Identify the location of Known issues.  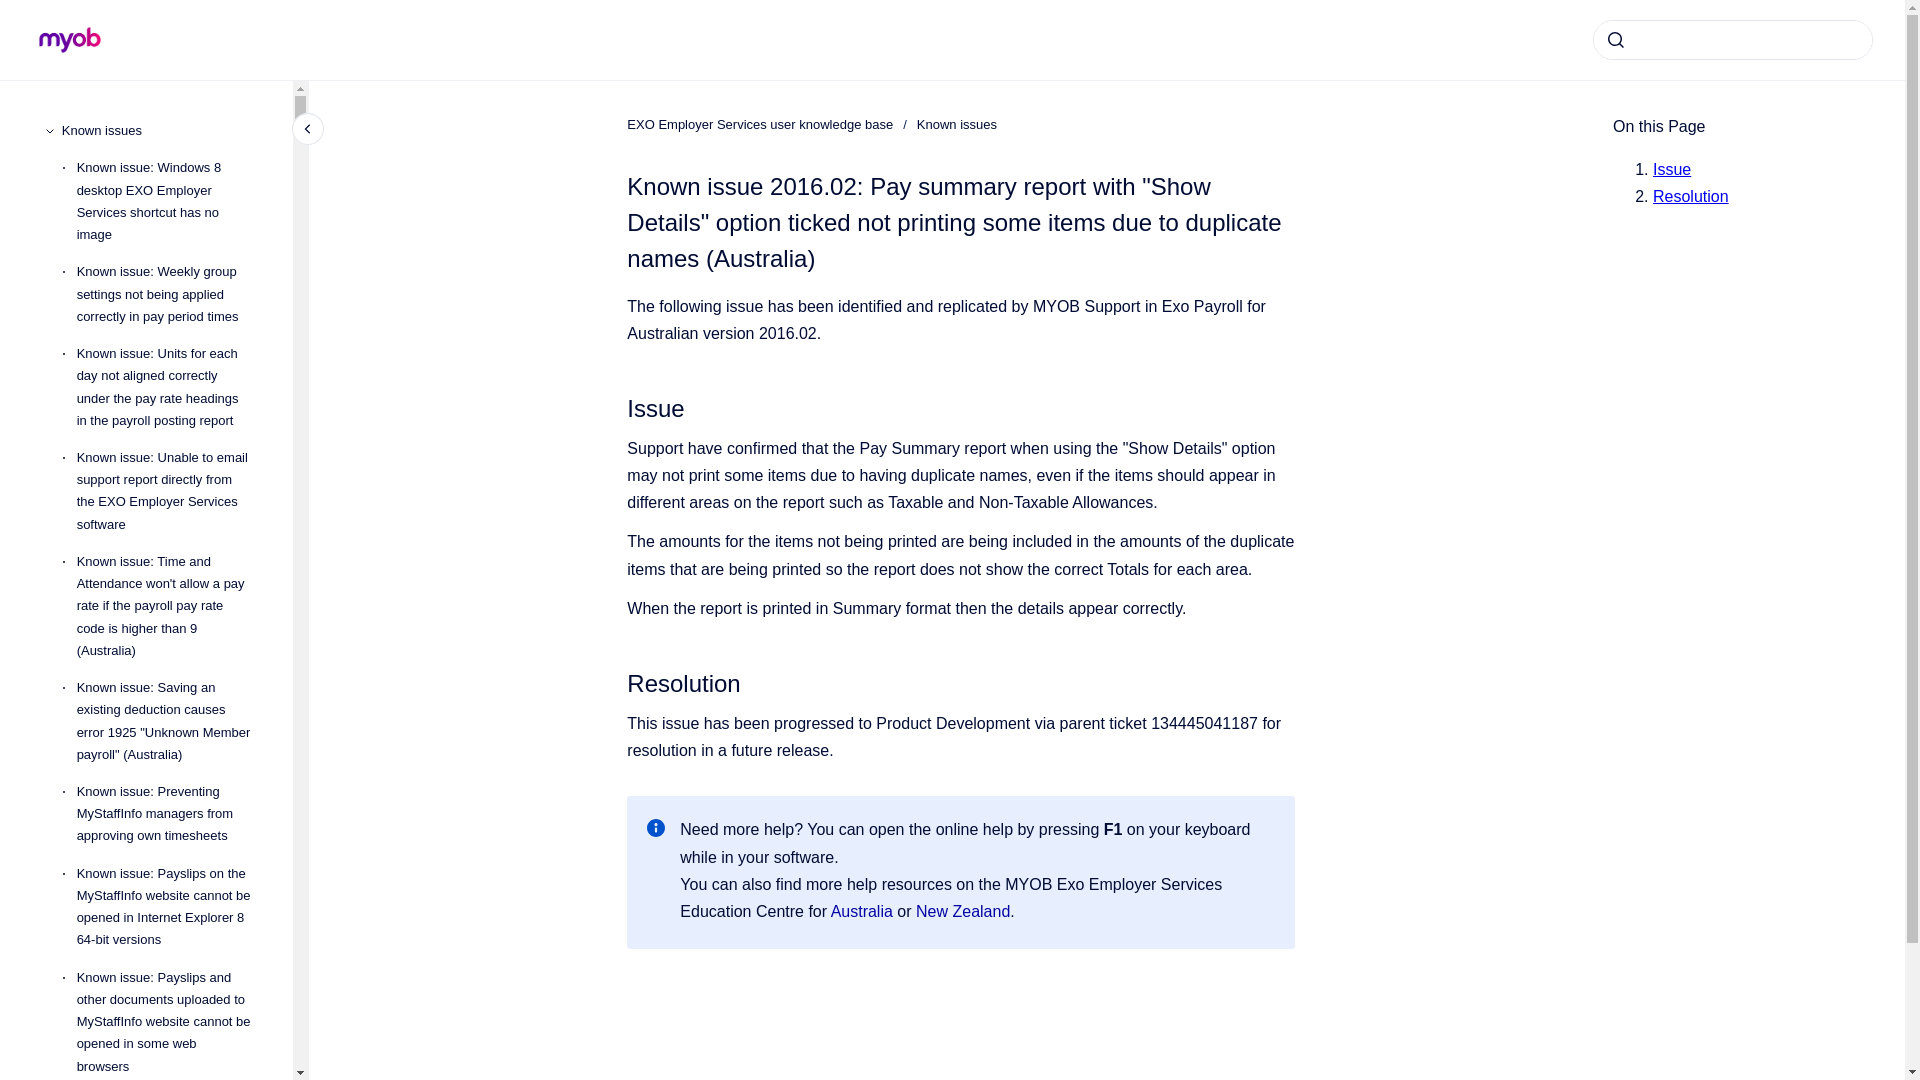
(161, 131).